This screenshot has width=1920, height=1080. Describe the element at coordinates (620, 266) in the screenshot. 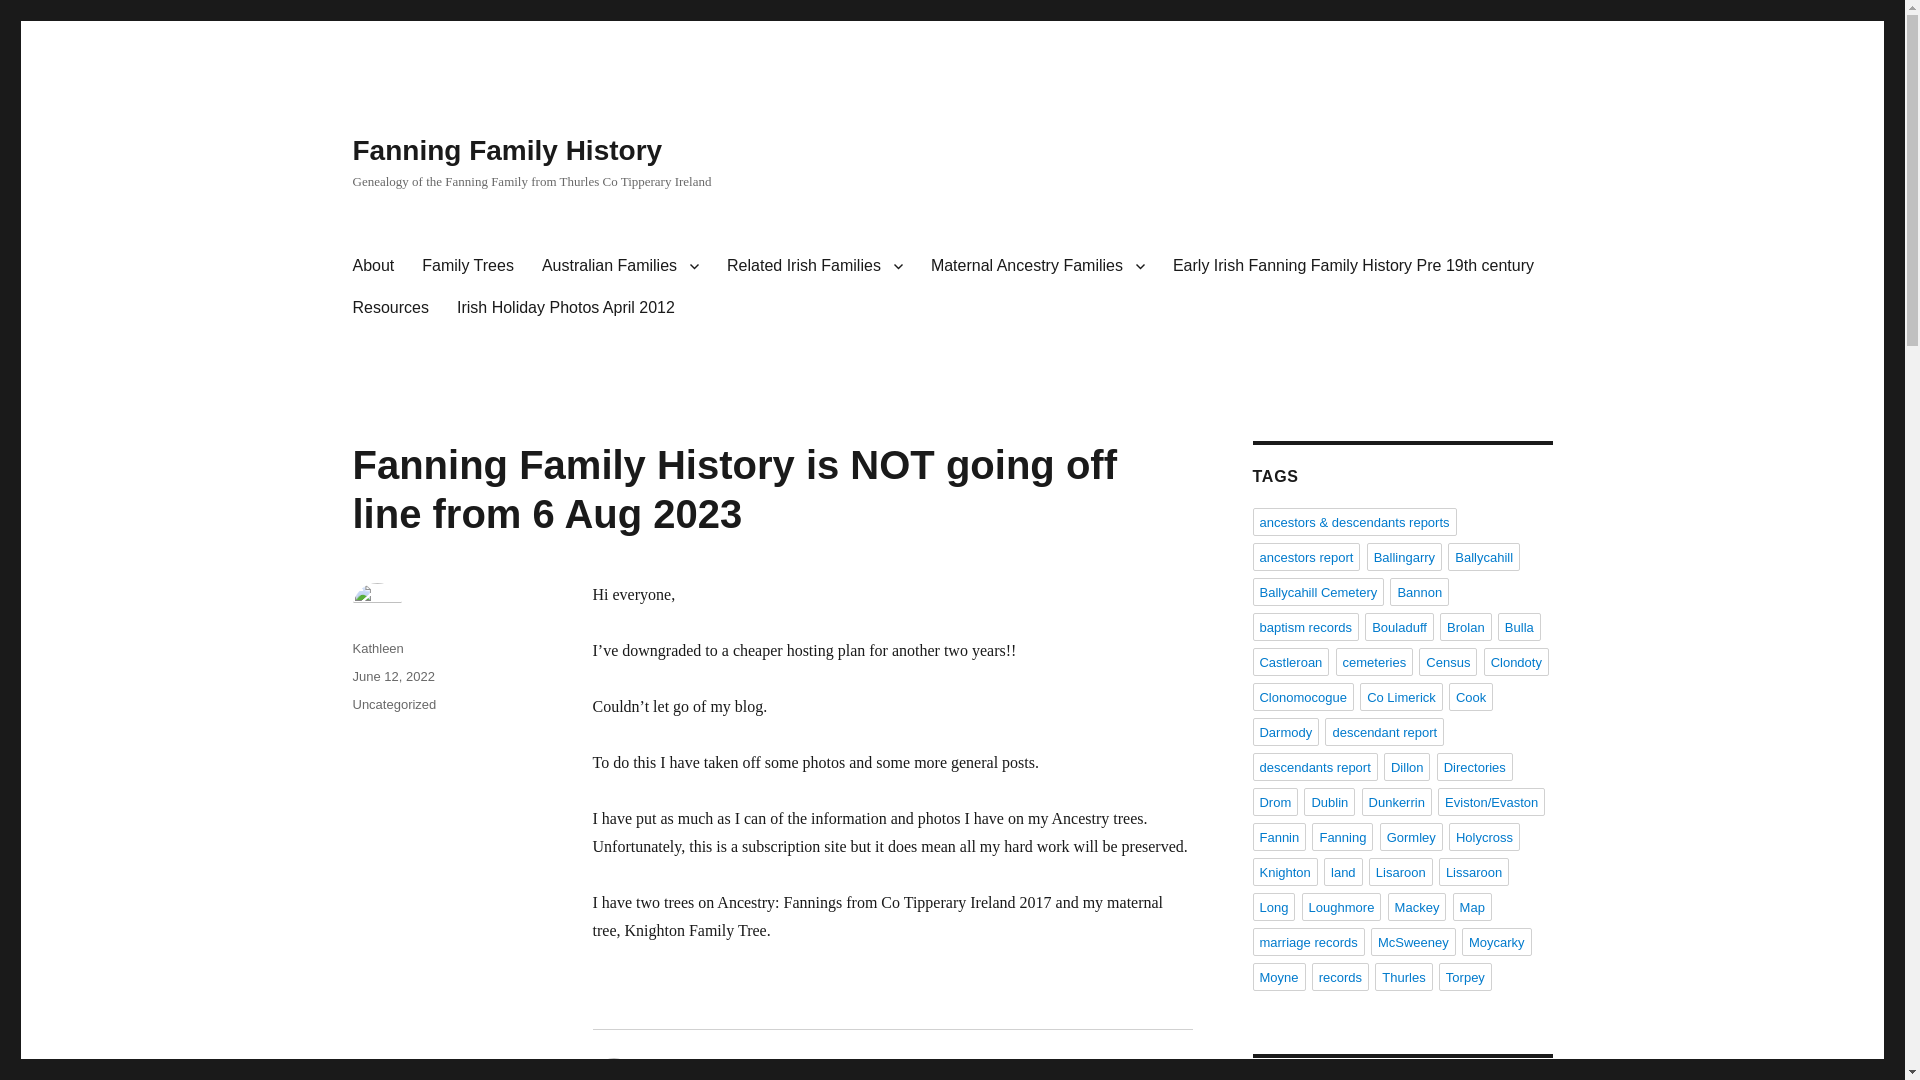

I see `Australian Families` at that location.